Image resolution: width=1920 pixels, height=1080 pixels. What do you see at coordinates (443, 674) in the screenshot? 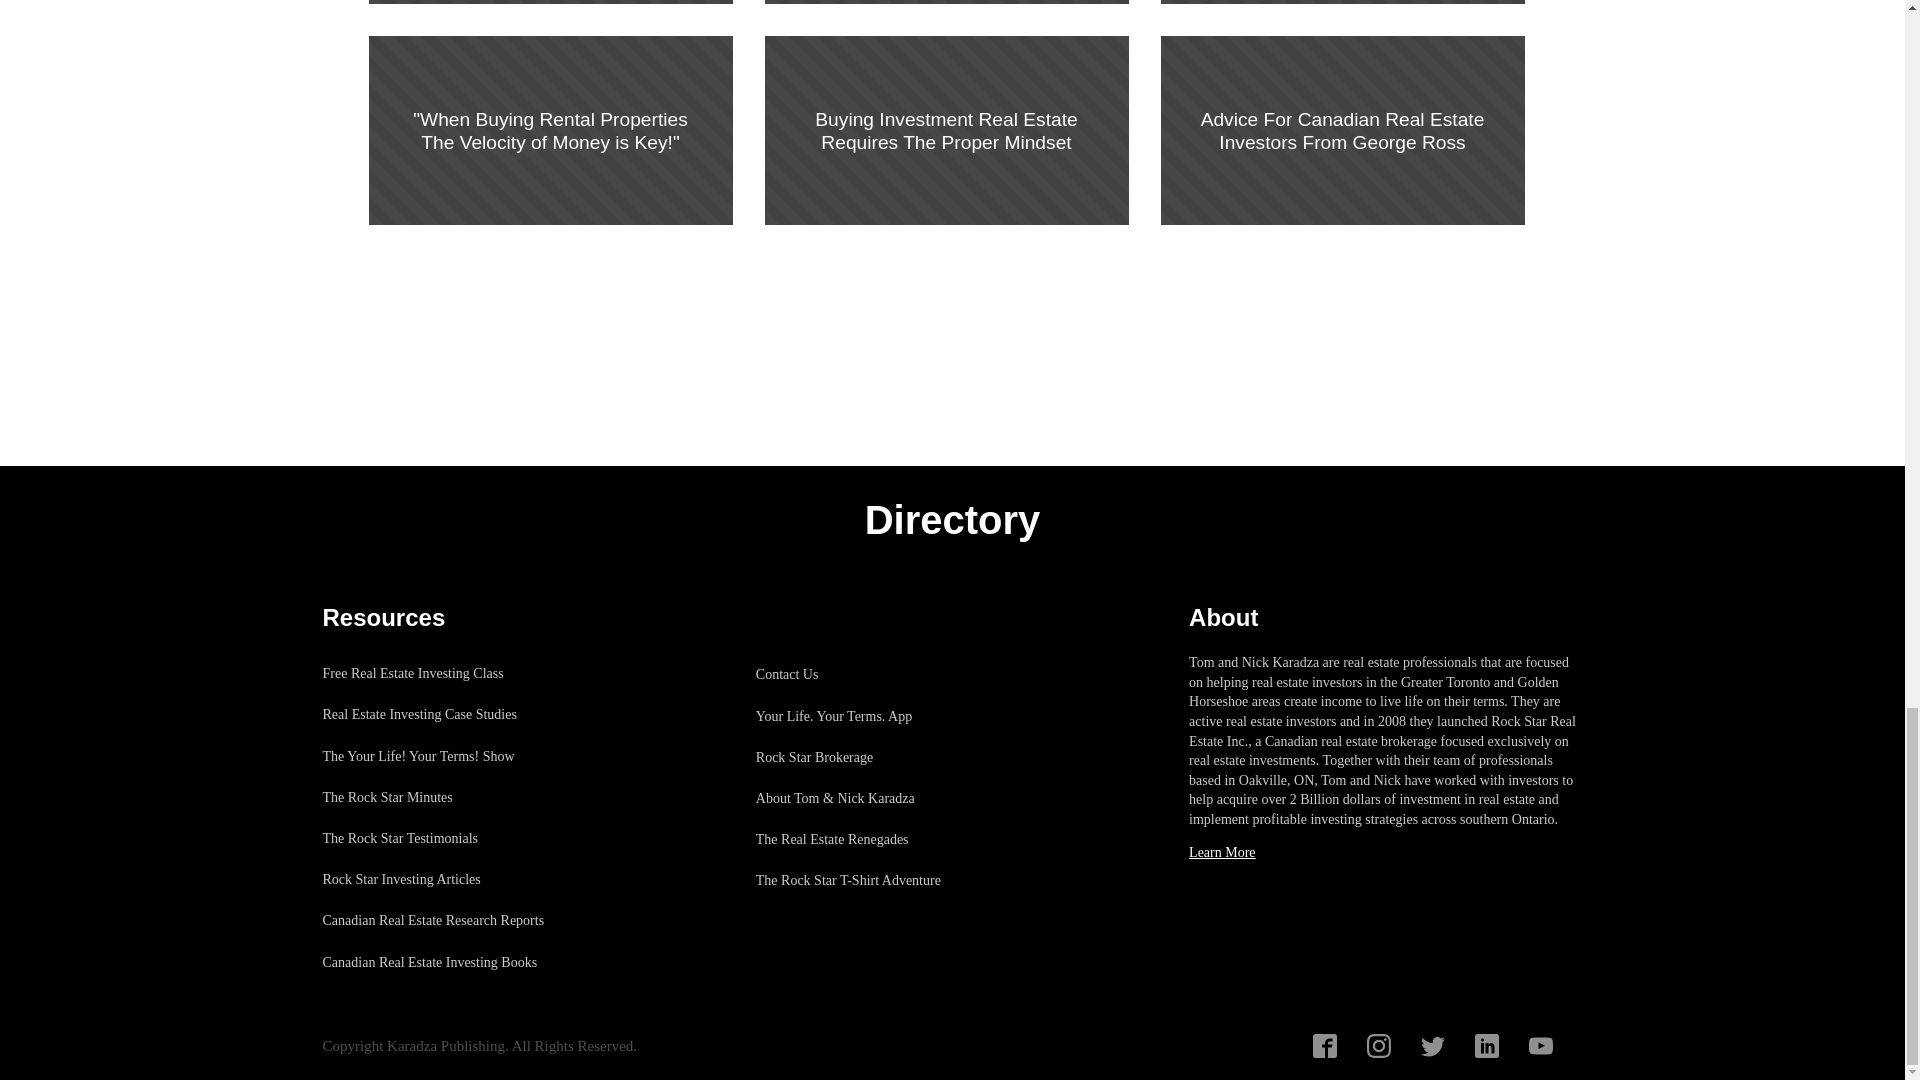
I see `Free Real Estate Investing Class` at bounding box center [443, 674].